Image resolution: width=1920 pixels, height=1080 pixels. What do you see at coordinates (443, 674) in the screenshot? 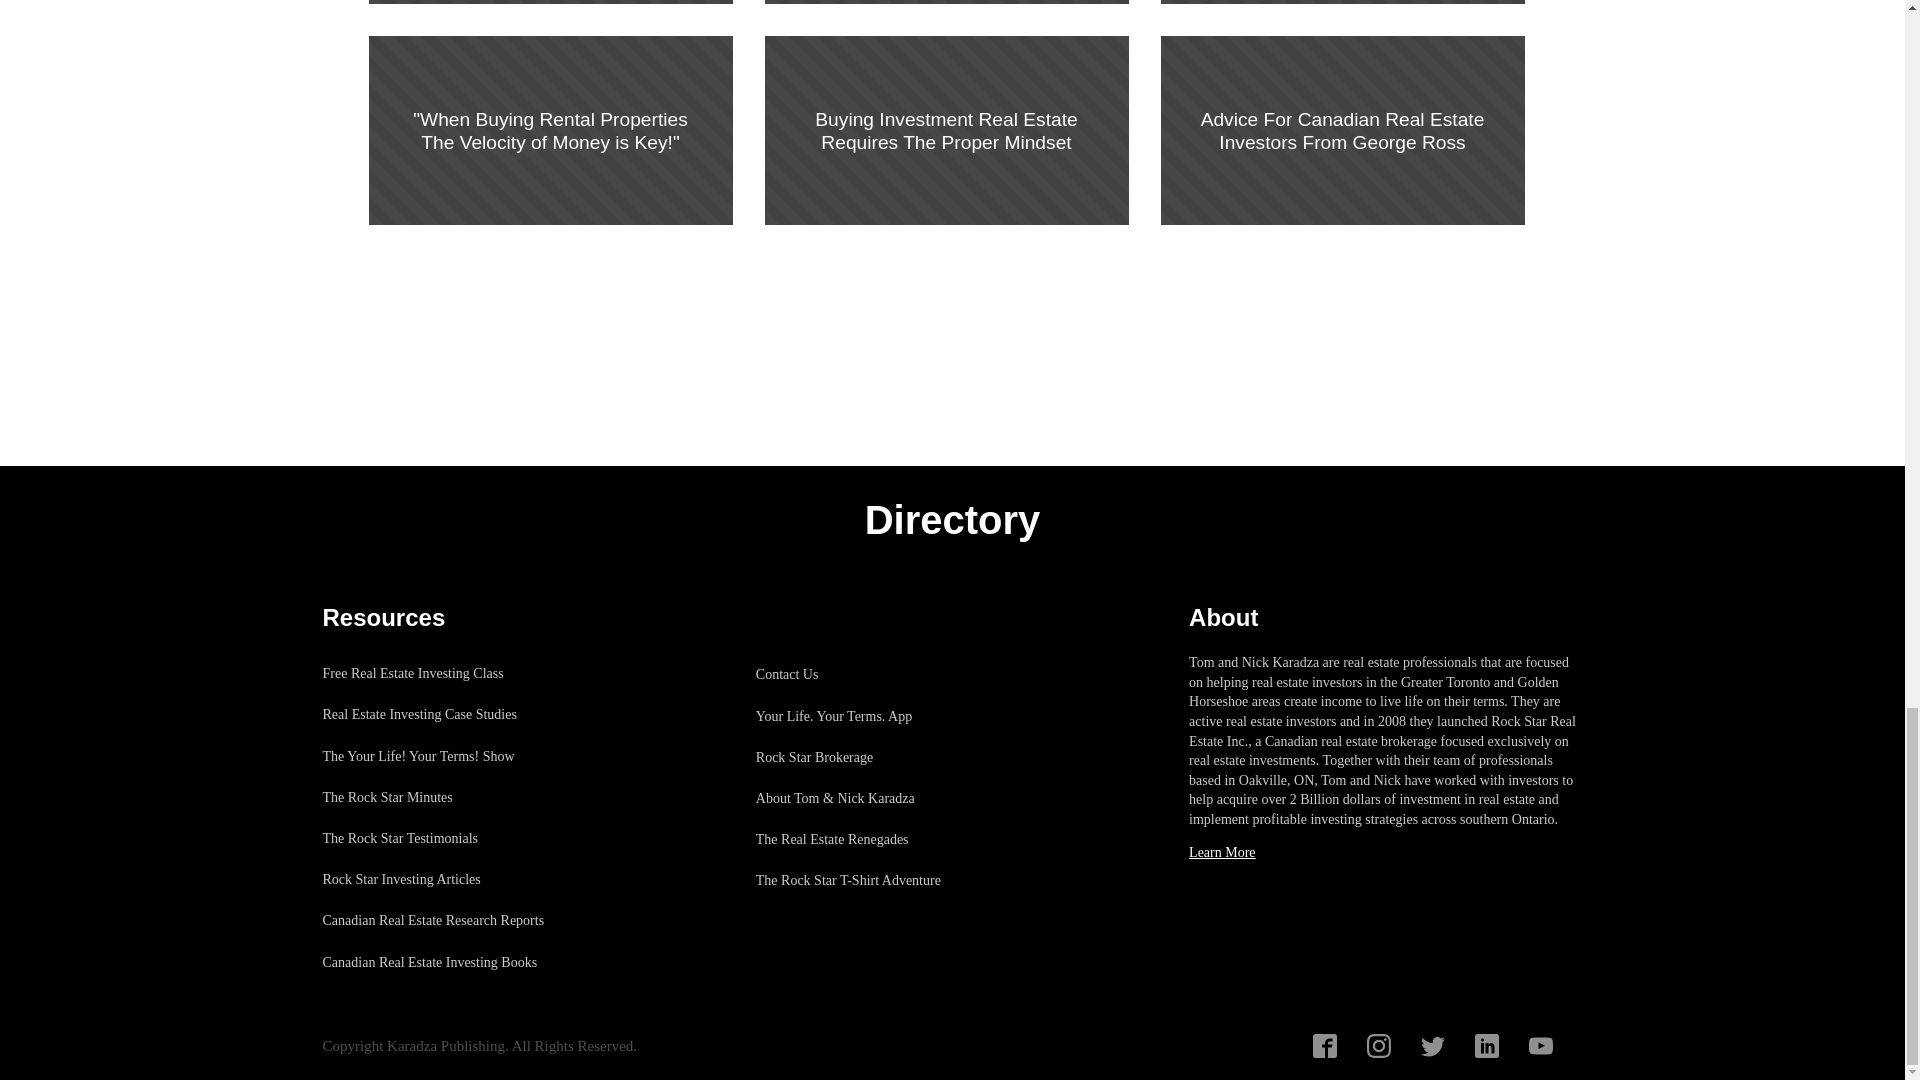
I see `Free Real Estate Investing Class` at bounding box center [443, 674].